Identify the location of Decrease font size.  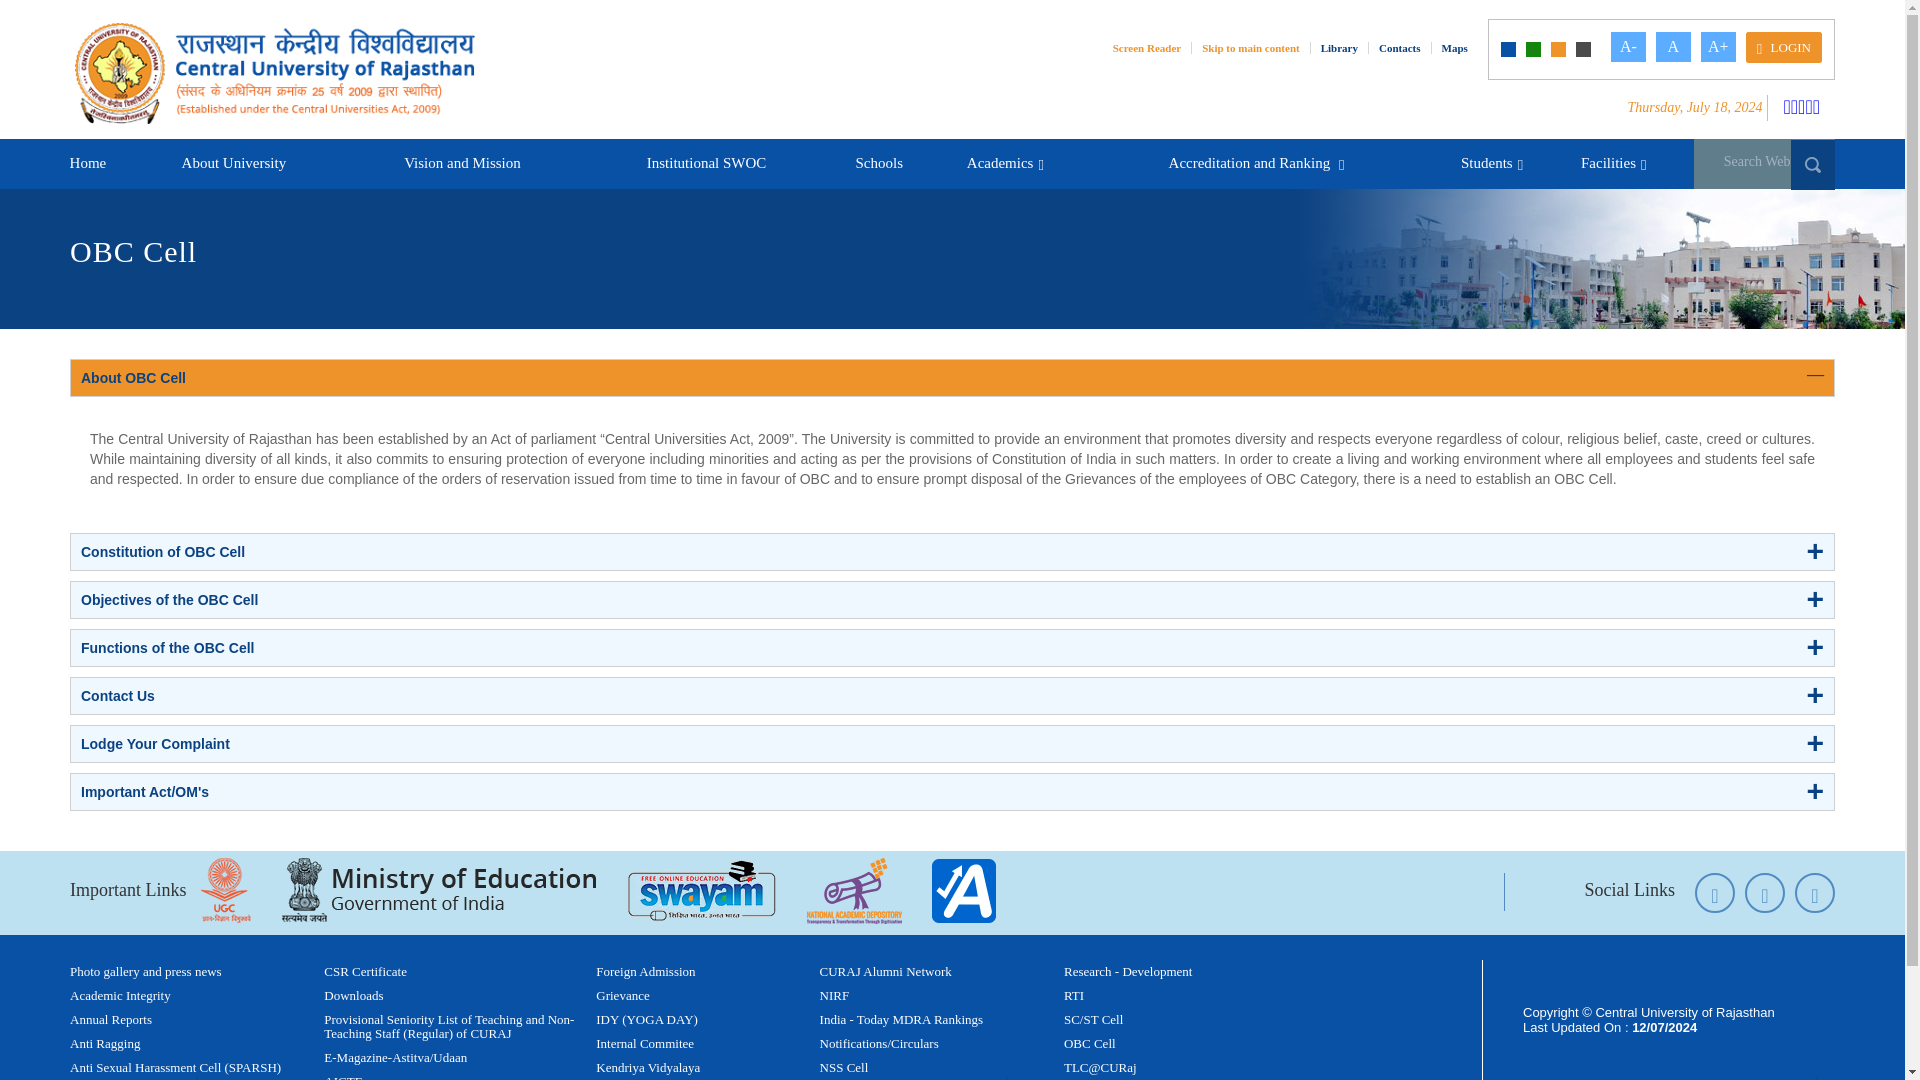
(1673, 46).